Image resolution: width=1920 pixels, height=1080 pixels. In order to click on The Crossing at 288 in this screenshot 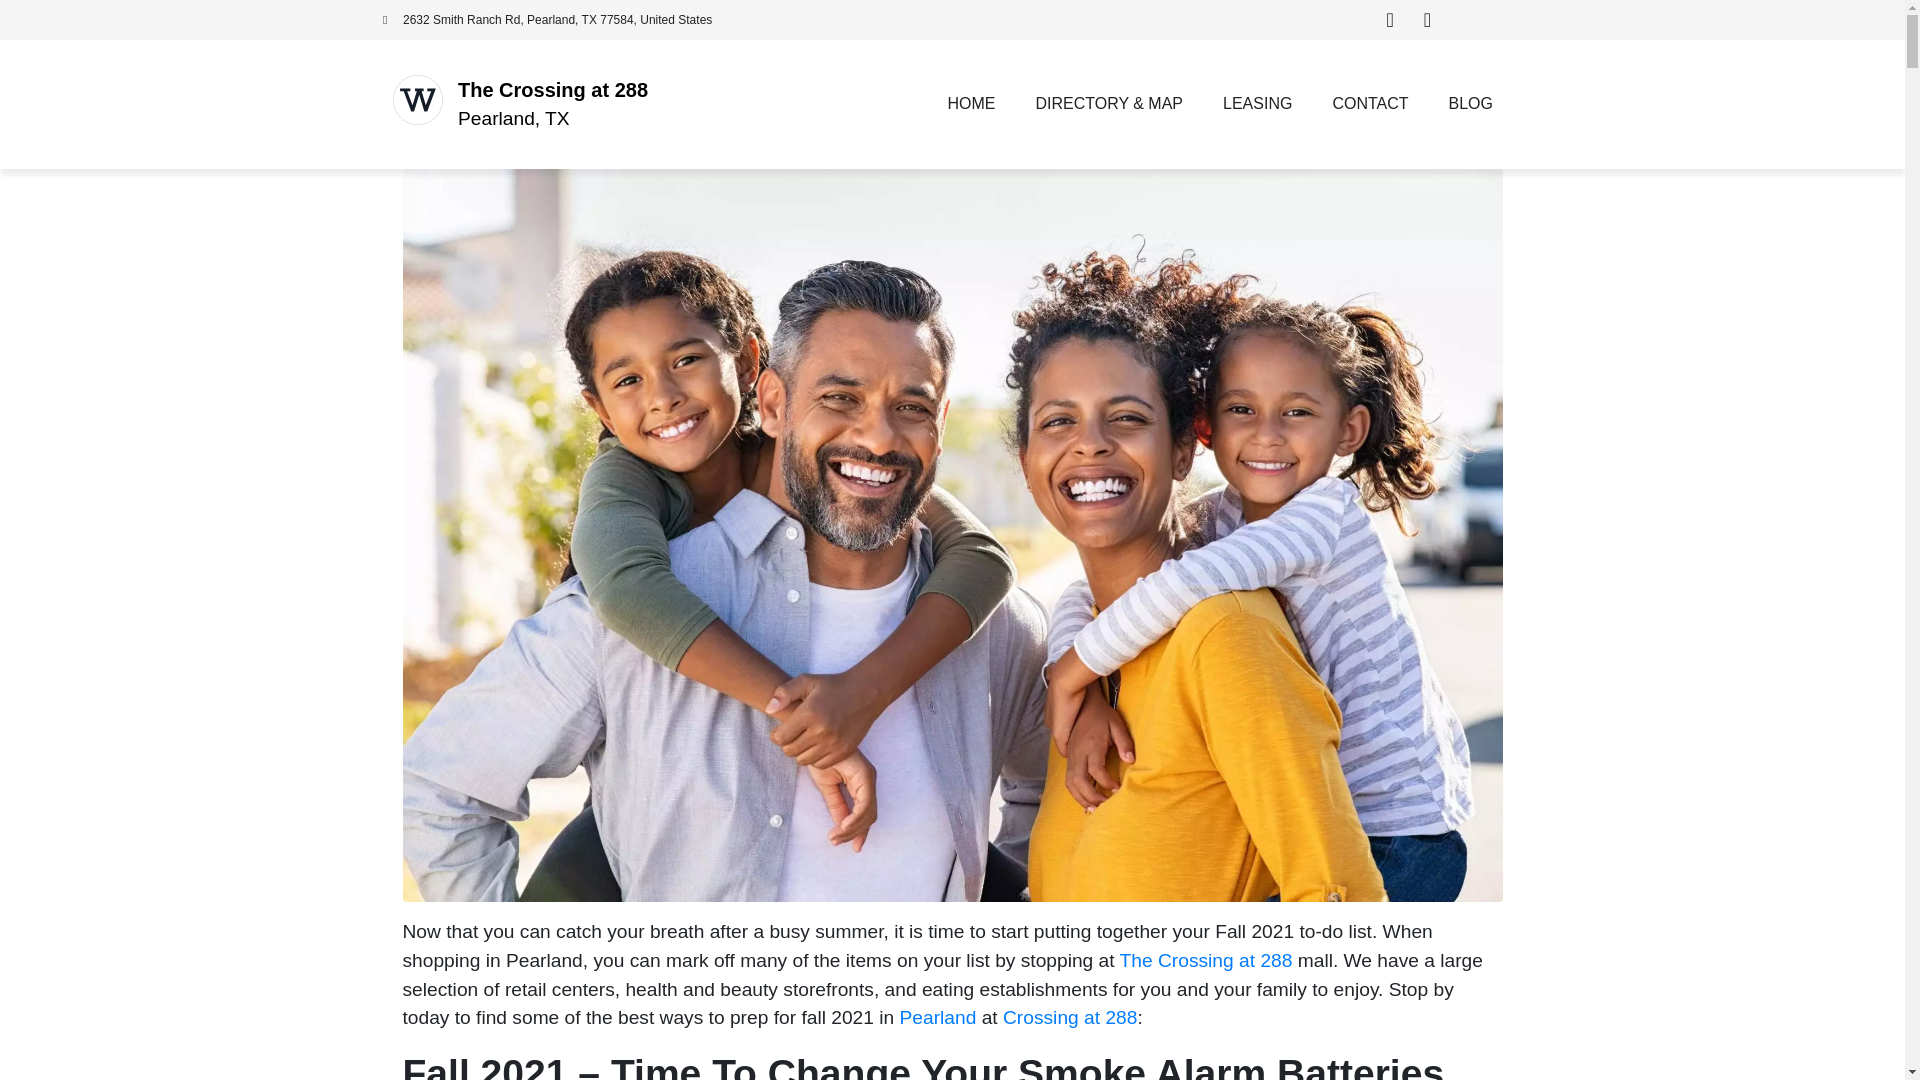, I will do `click(553, 90)`.